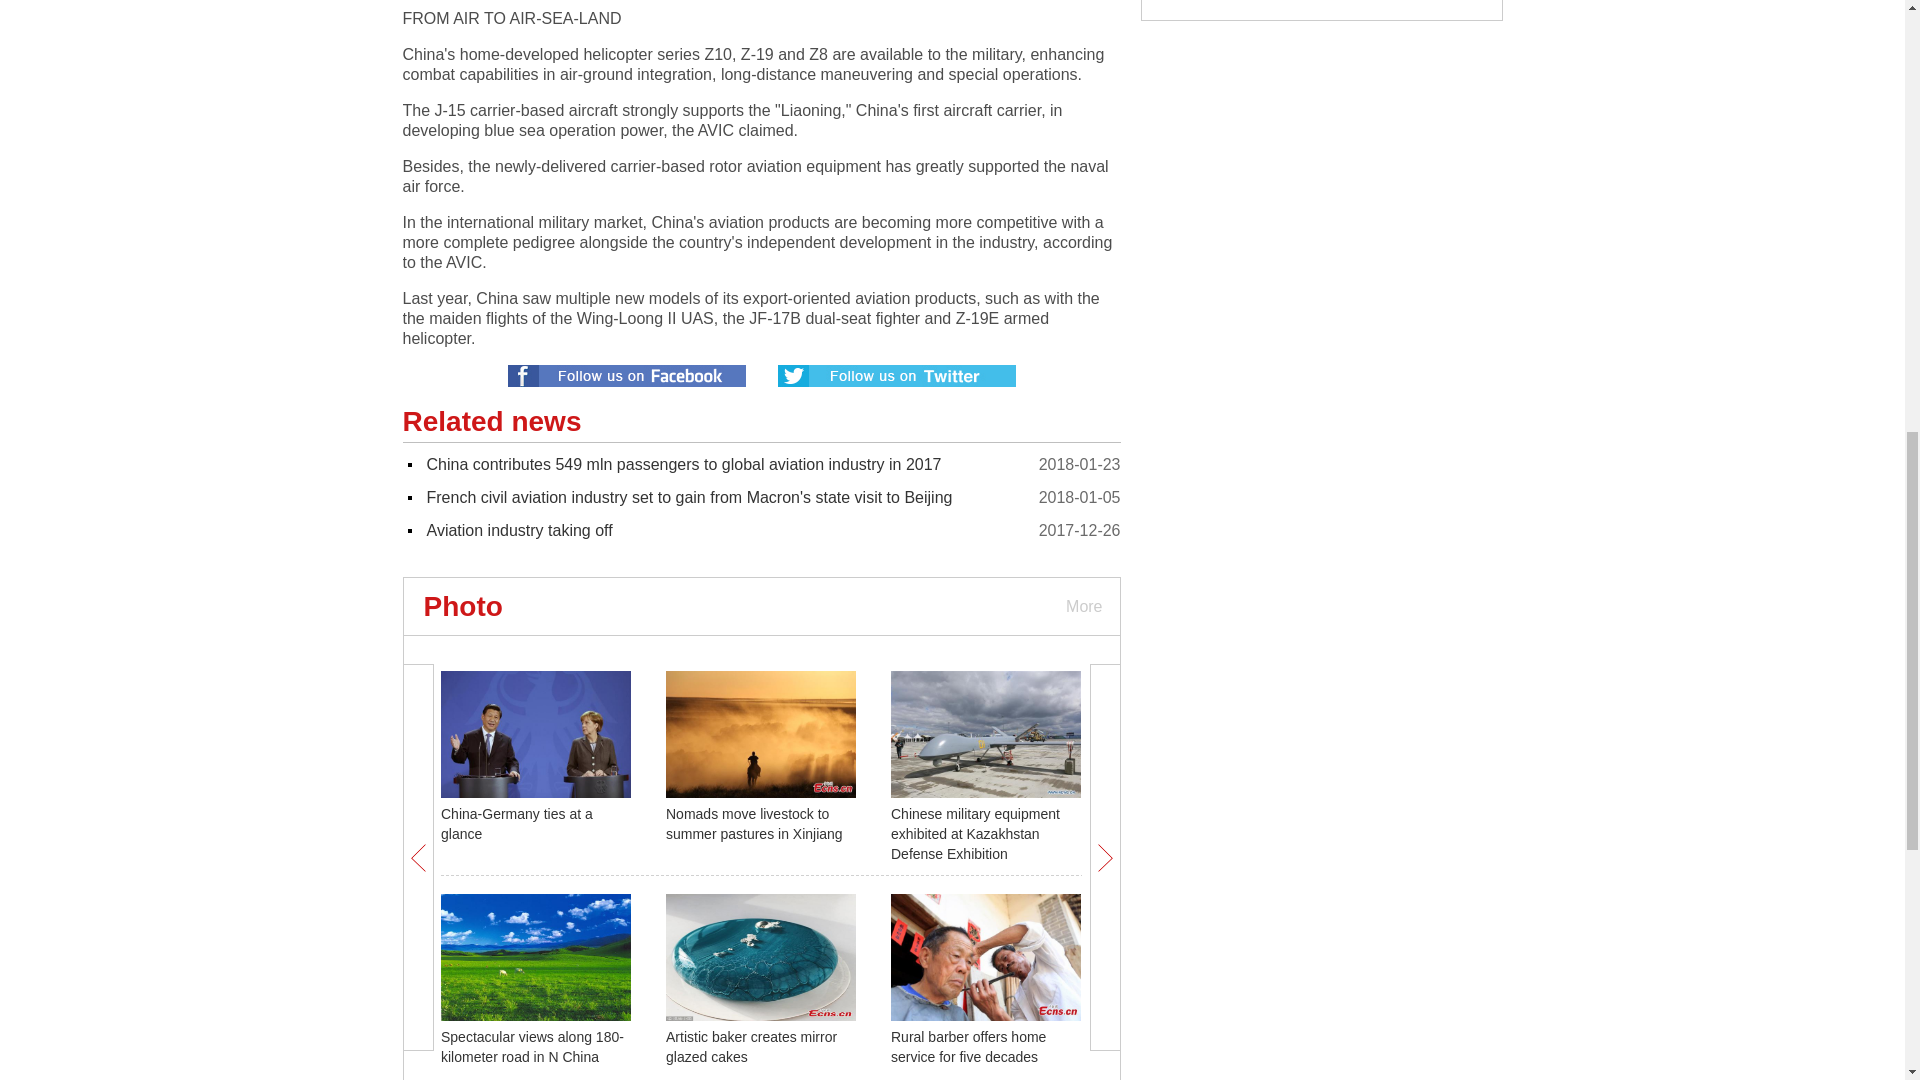 This screenshot has width=1920, height=1080. What do you see at coordinates (754, 824) in the screenshot?
I see `Nomads move livestock to summer pastures in Xinjiang` at bounding box center [754, 824].